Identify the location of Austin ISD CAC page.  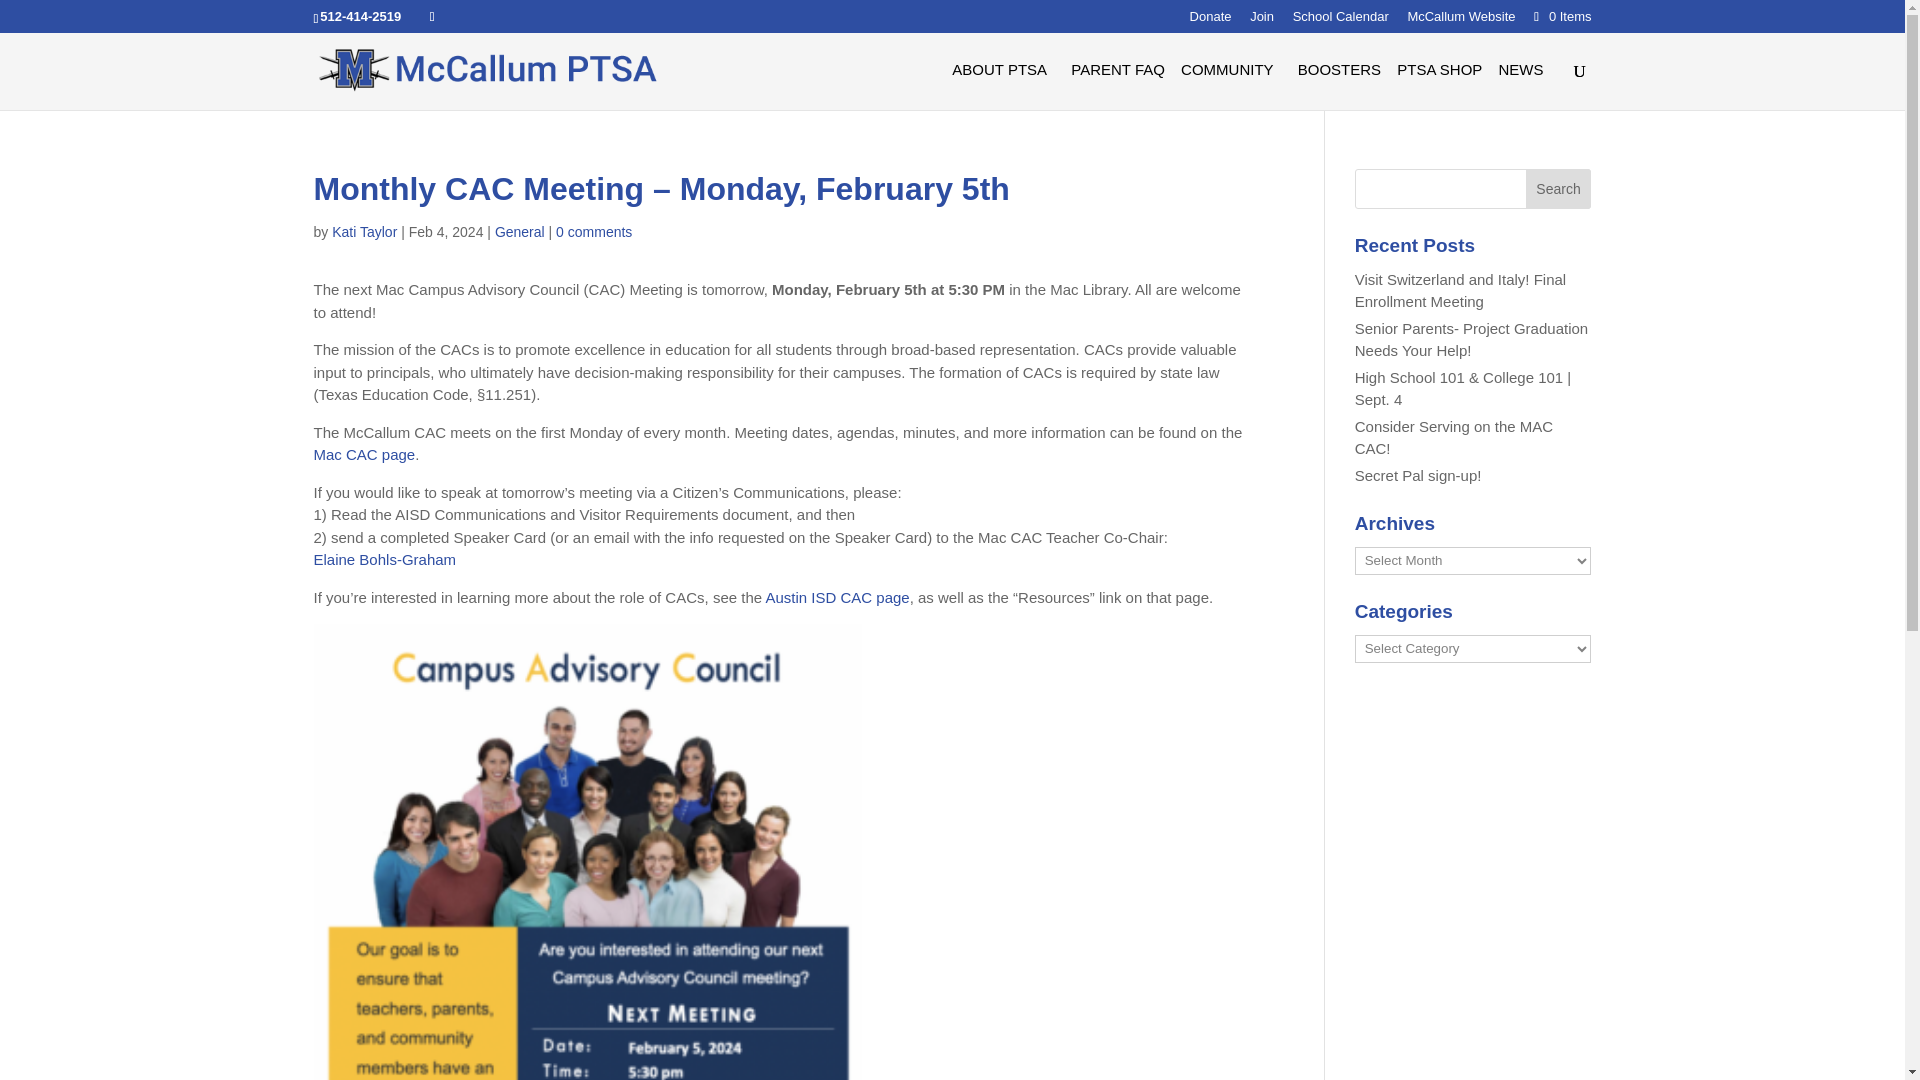
(836, 596).